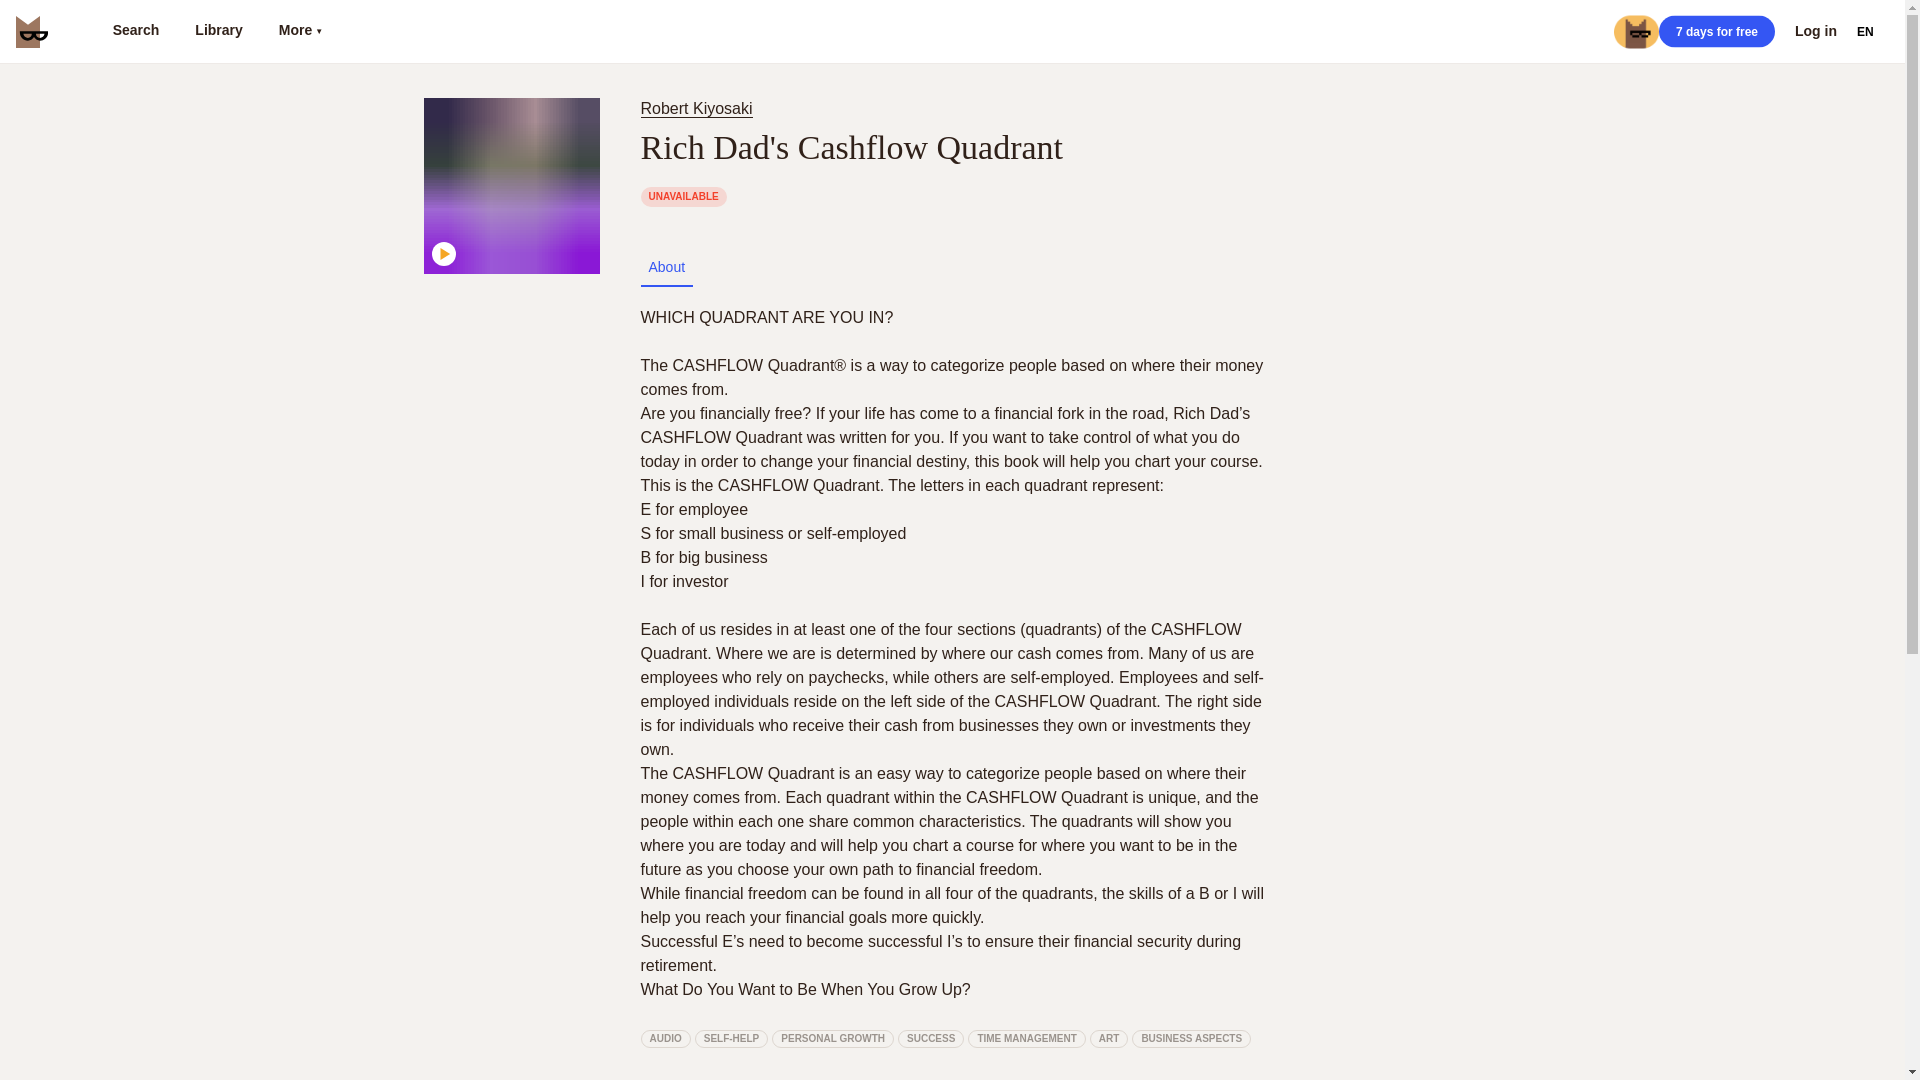 The image size is (1920, 1080). Describe the element at coordinates (732, 1038) in the screenshot. I see `SELF-HELP` at that location.